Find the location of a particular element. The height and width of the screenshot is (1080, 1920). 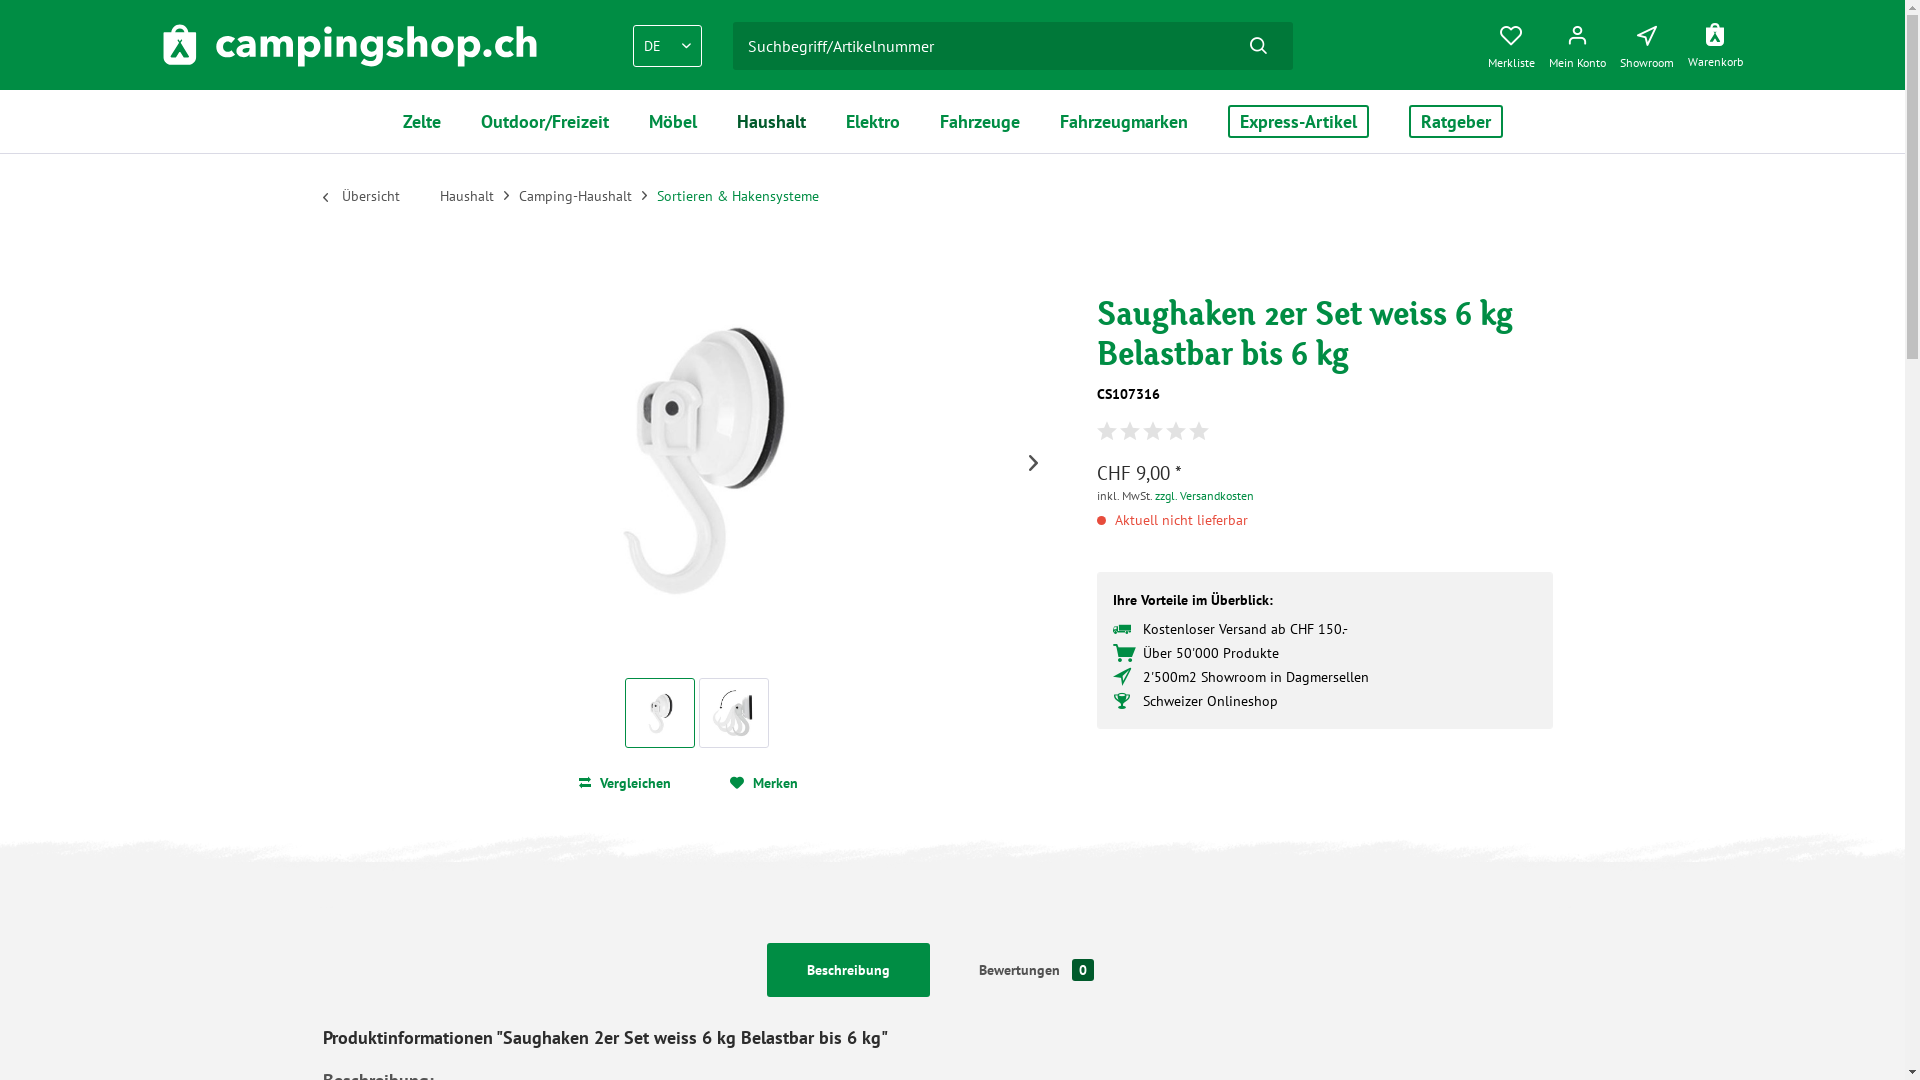

Haushalt is located at coordinates (770, 122).